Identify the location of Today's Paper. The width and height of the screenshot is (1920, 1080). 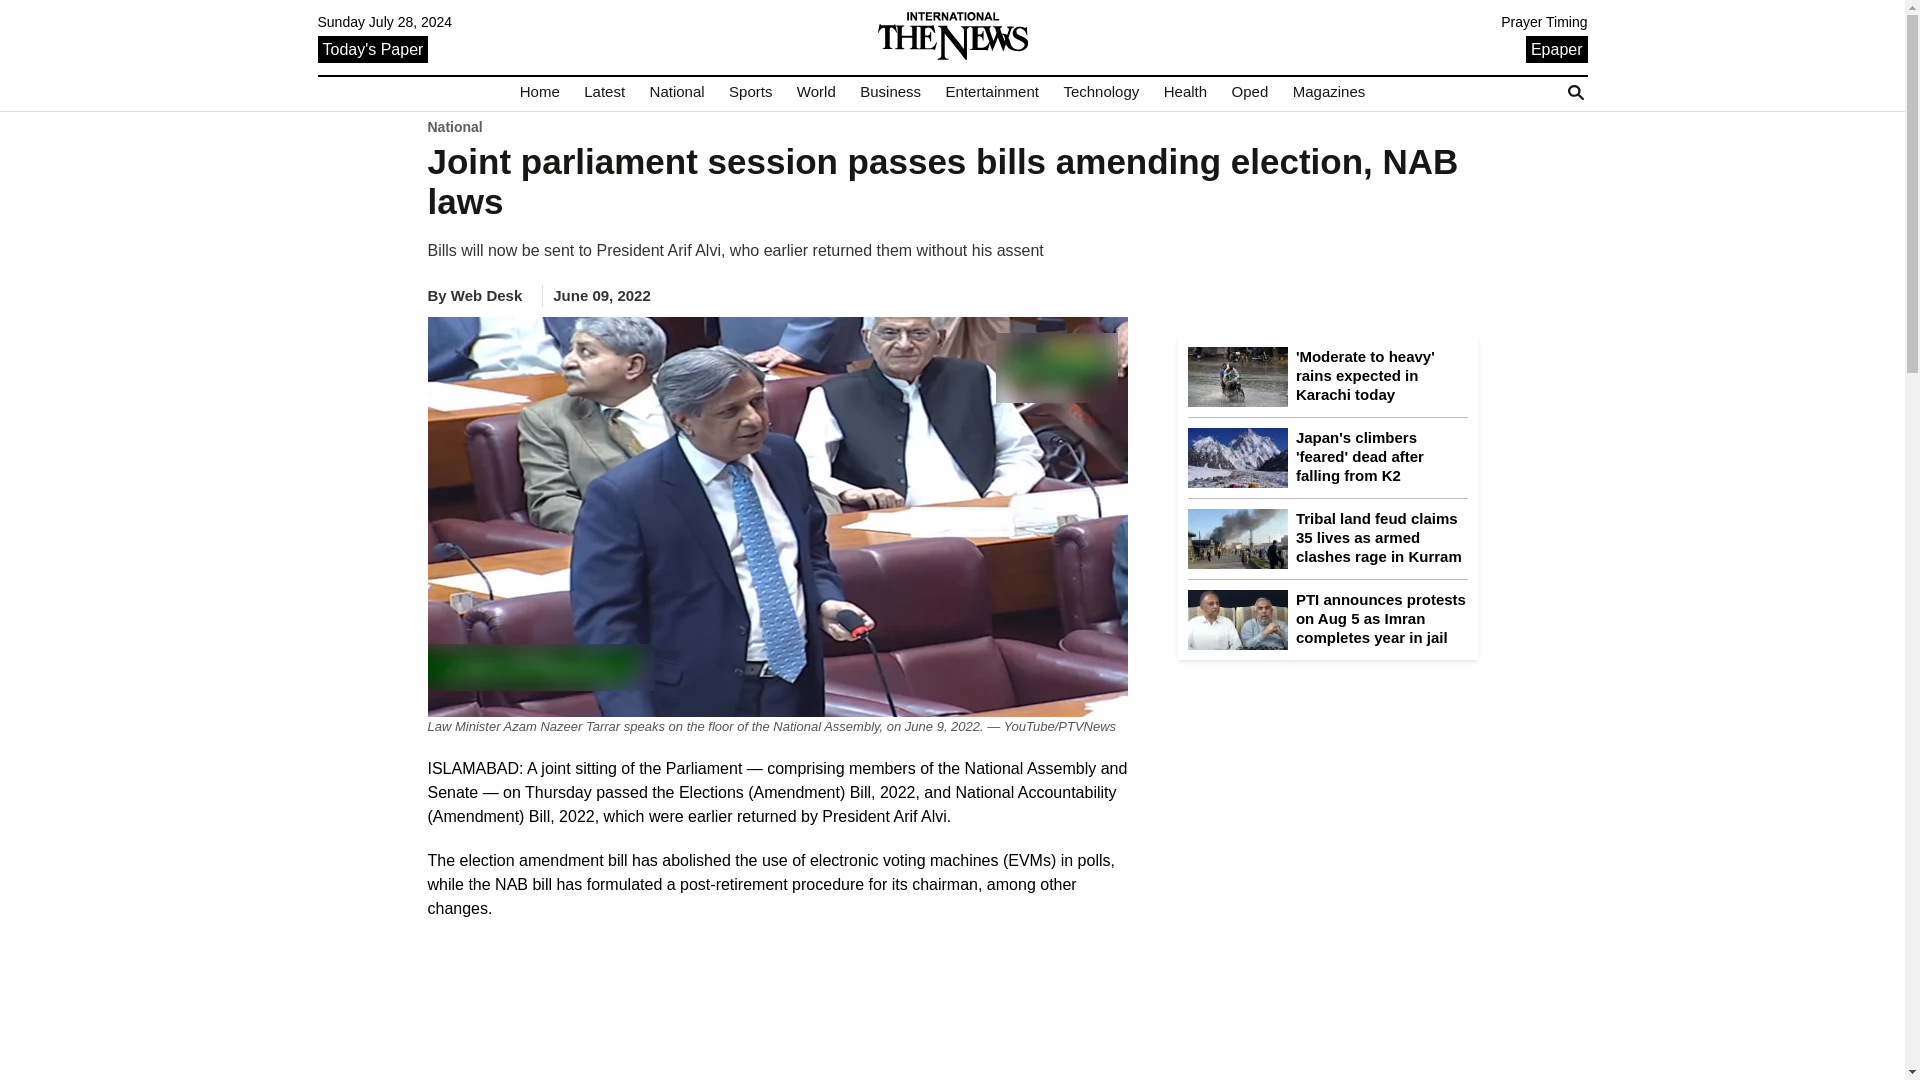
(373, 48).